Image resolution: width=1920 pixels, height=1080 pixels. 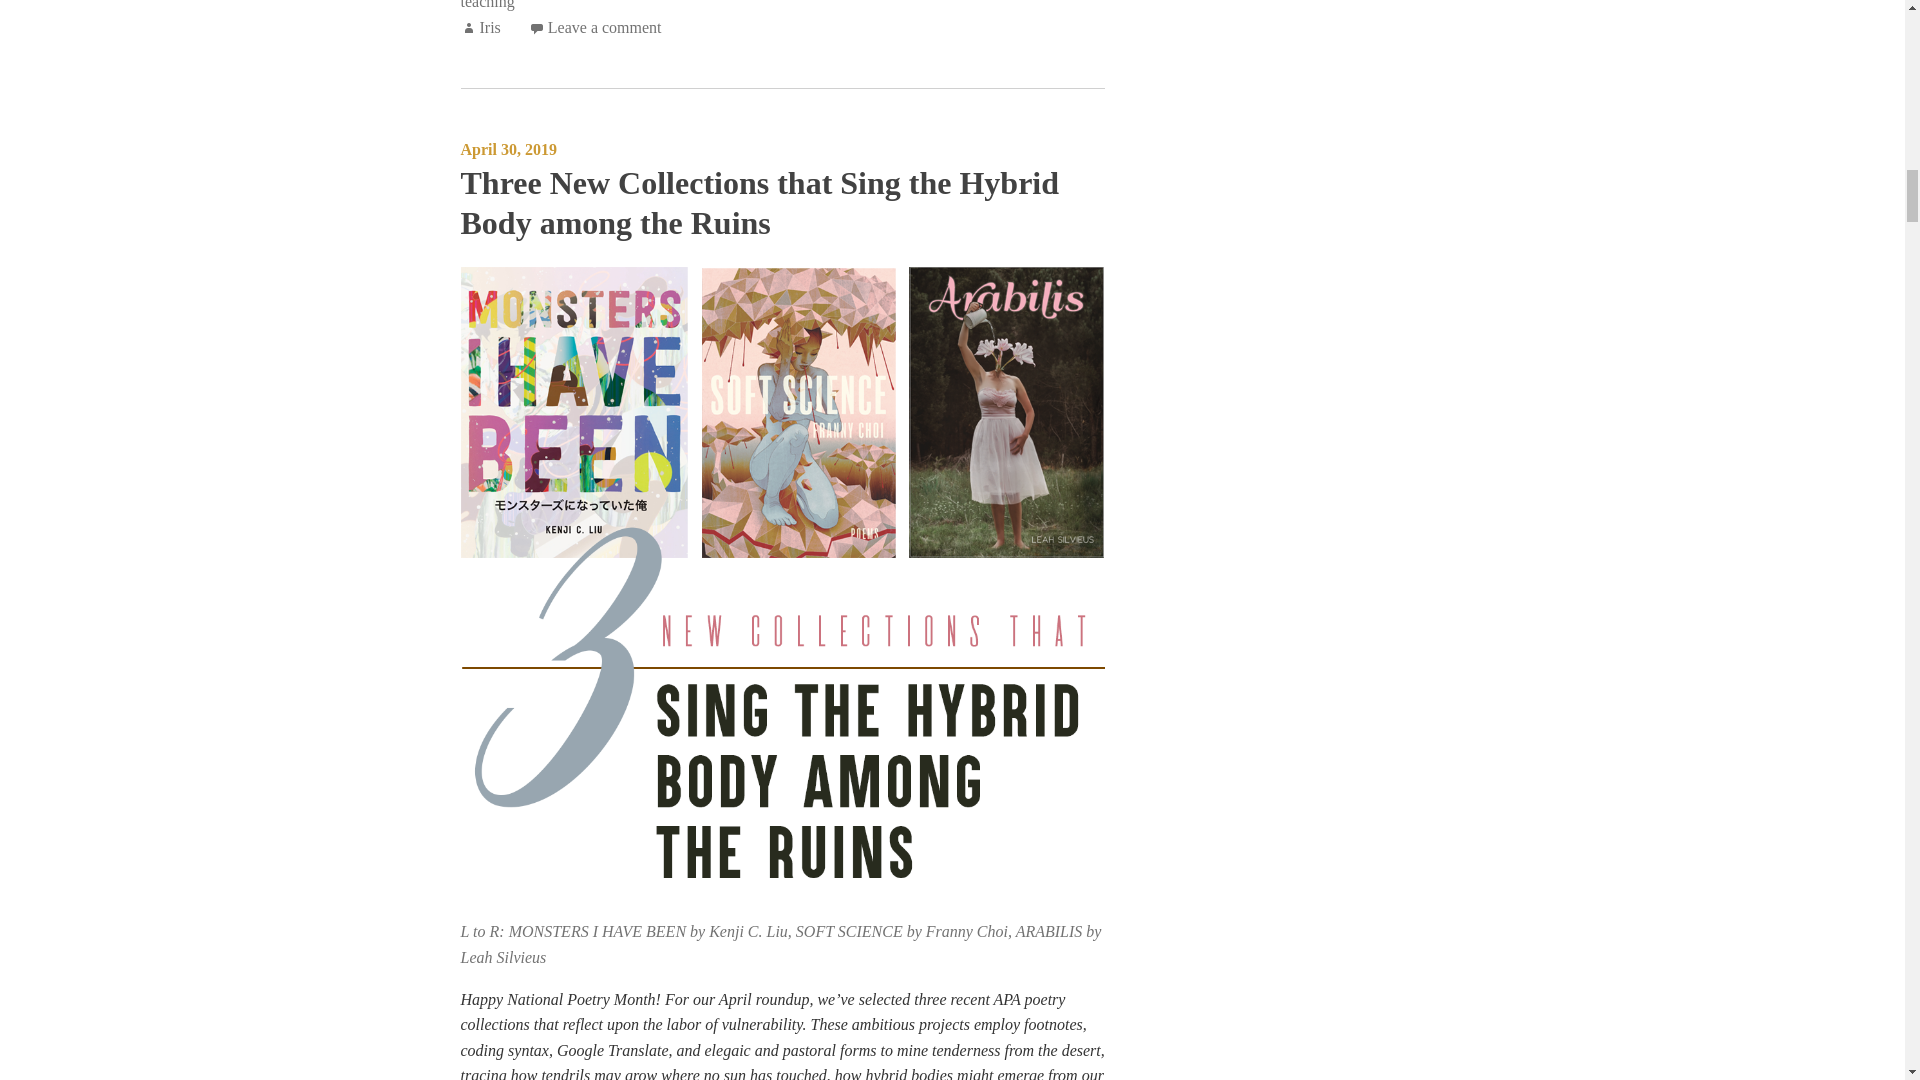 I want to click on Leave a comment, so click(x=604, y=27).